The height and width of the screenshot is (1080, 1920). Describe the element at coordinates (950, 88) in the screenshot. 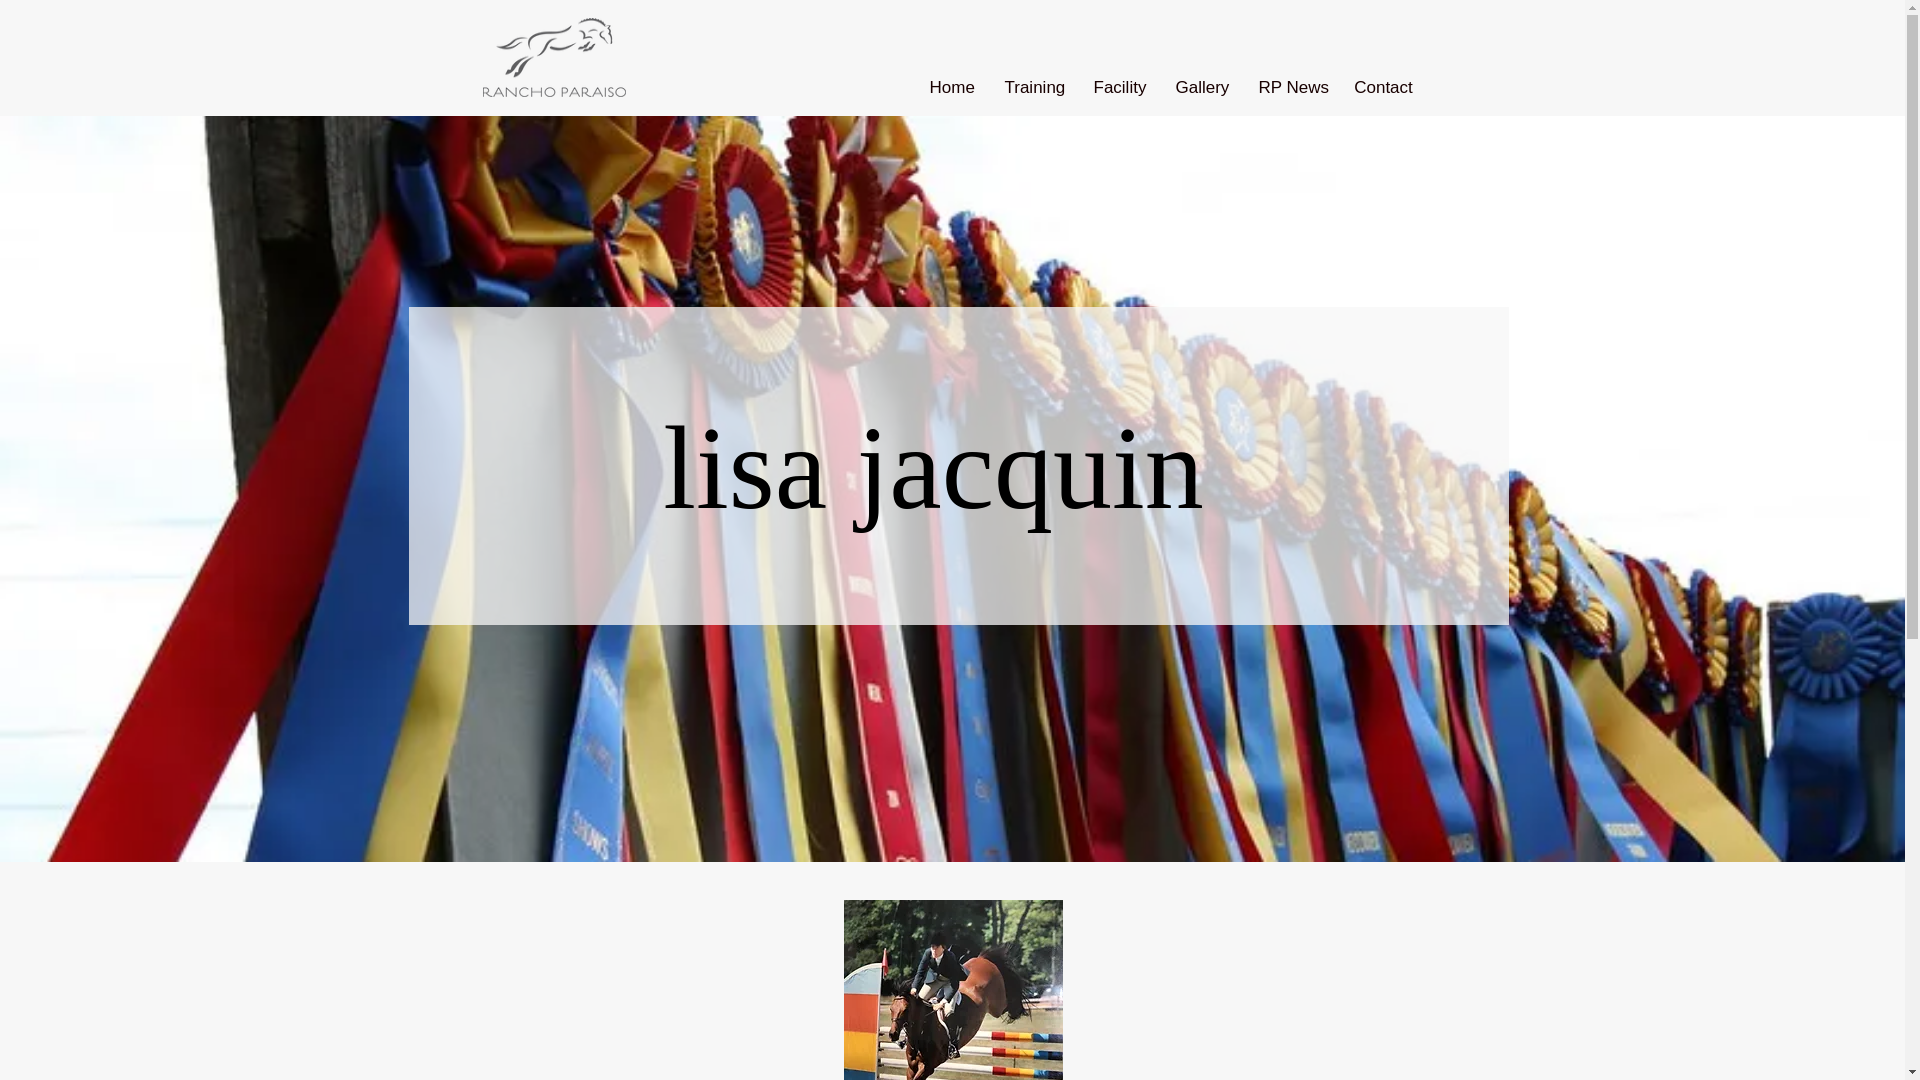

I see `Home` at that location.